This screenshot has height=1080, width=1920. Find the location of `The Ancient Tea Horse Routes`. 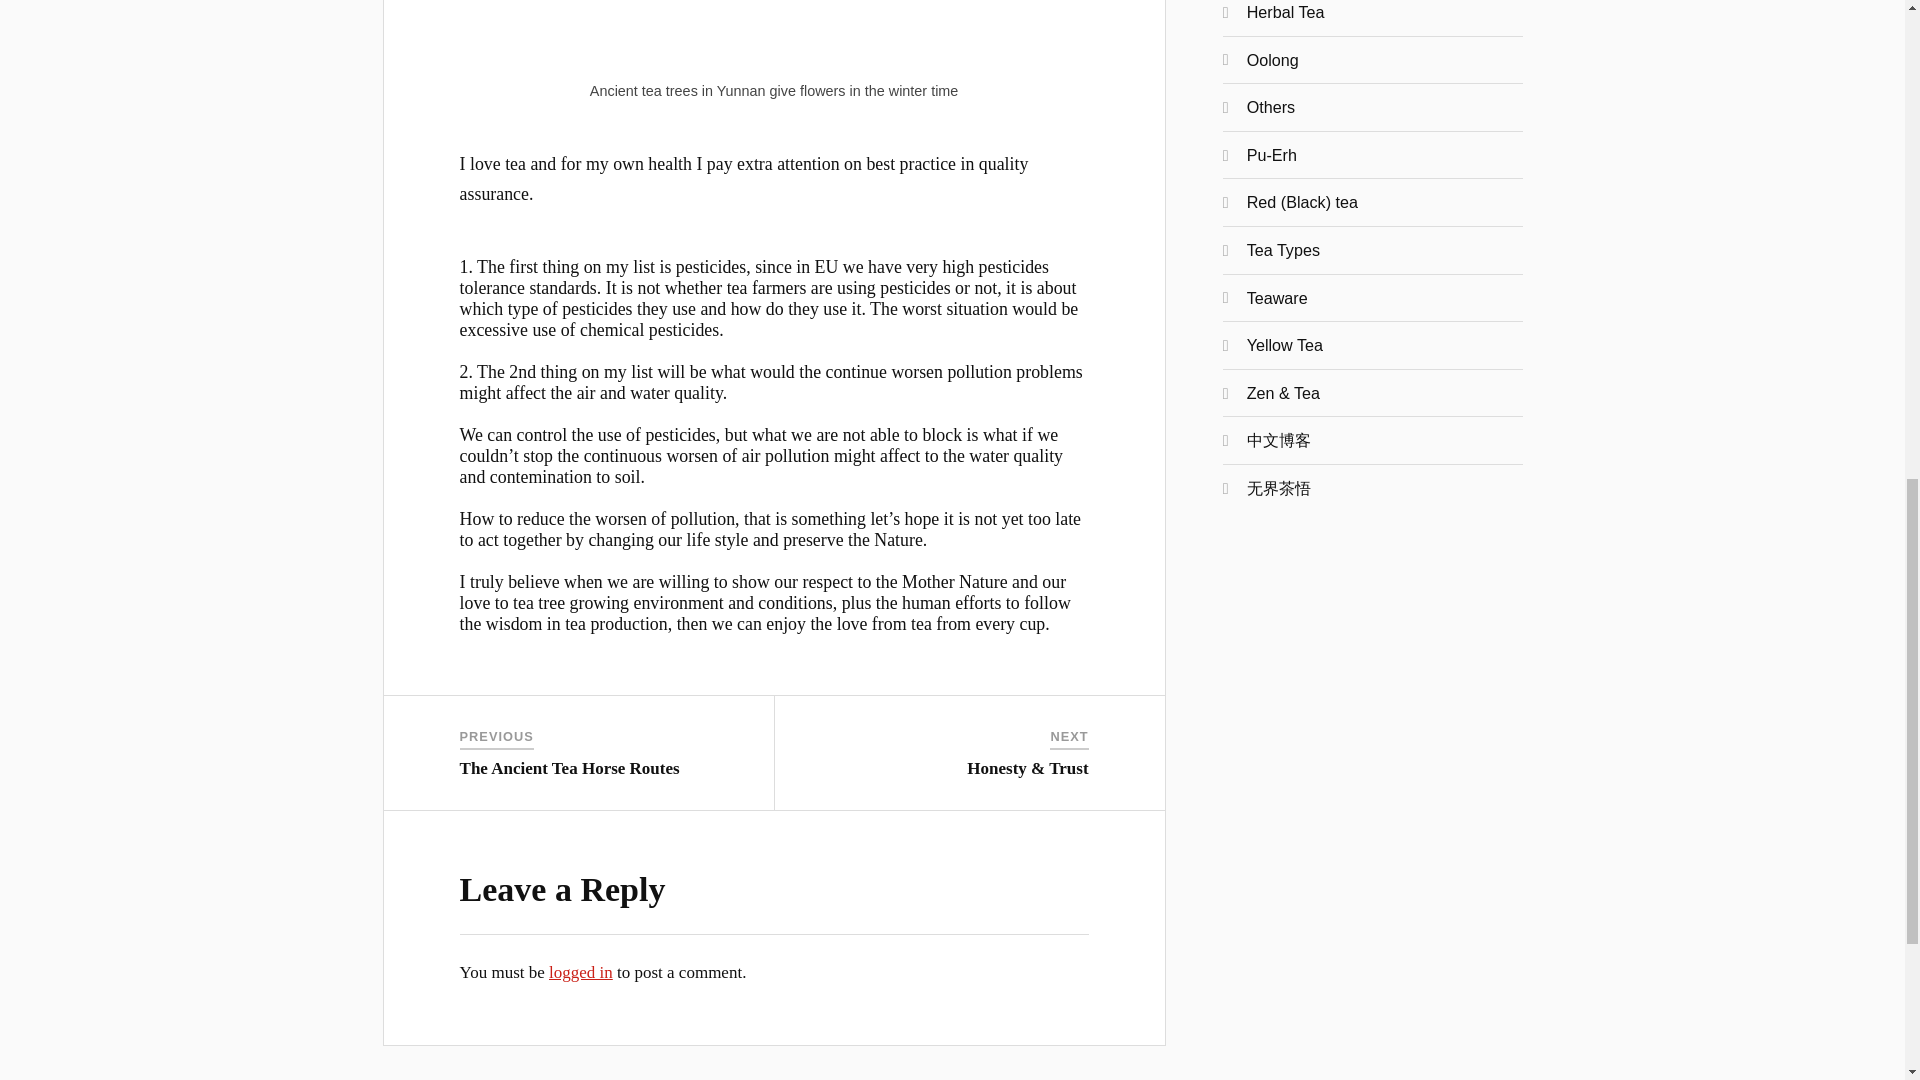

The Ancient Tea Horse Routes is located at coordinates (570, 768).